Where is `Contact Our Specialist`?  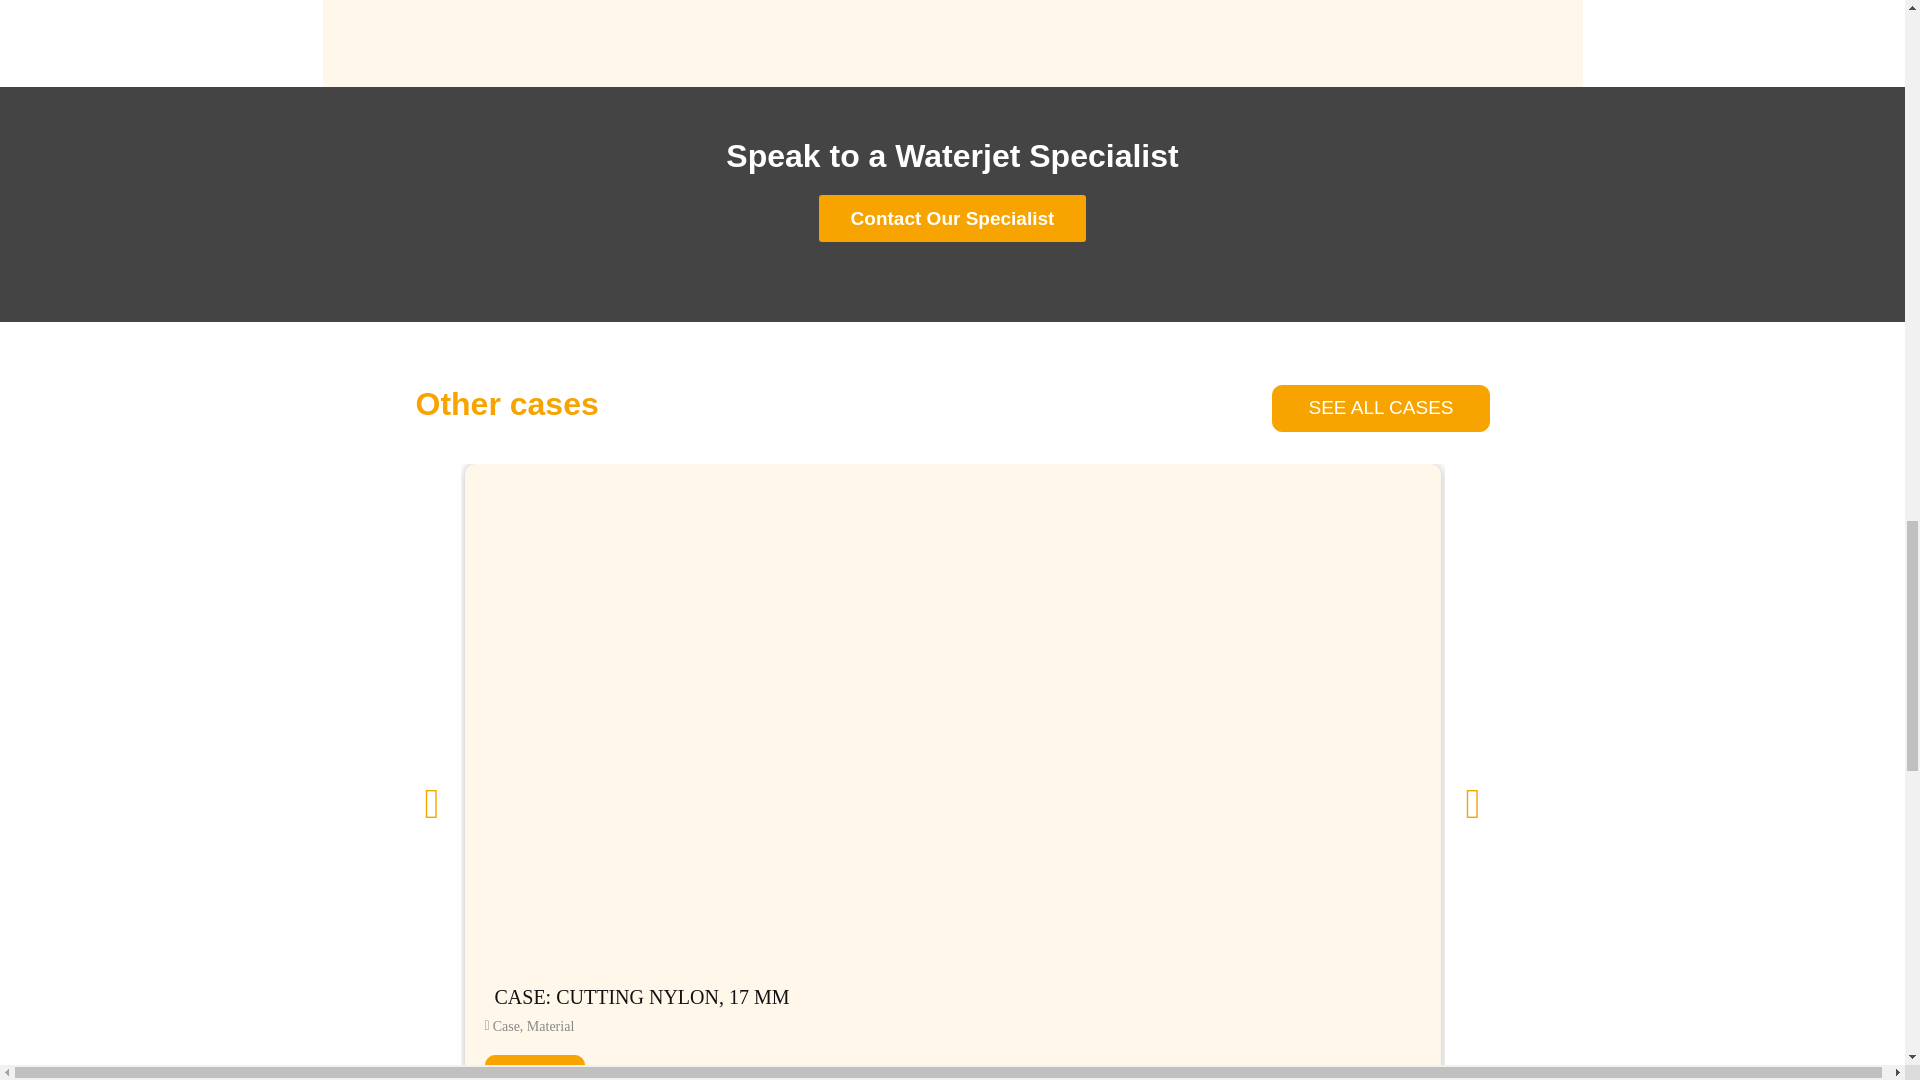
Contact Our Specialist is located at coordinates (952, 218).